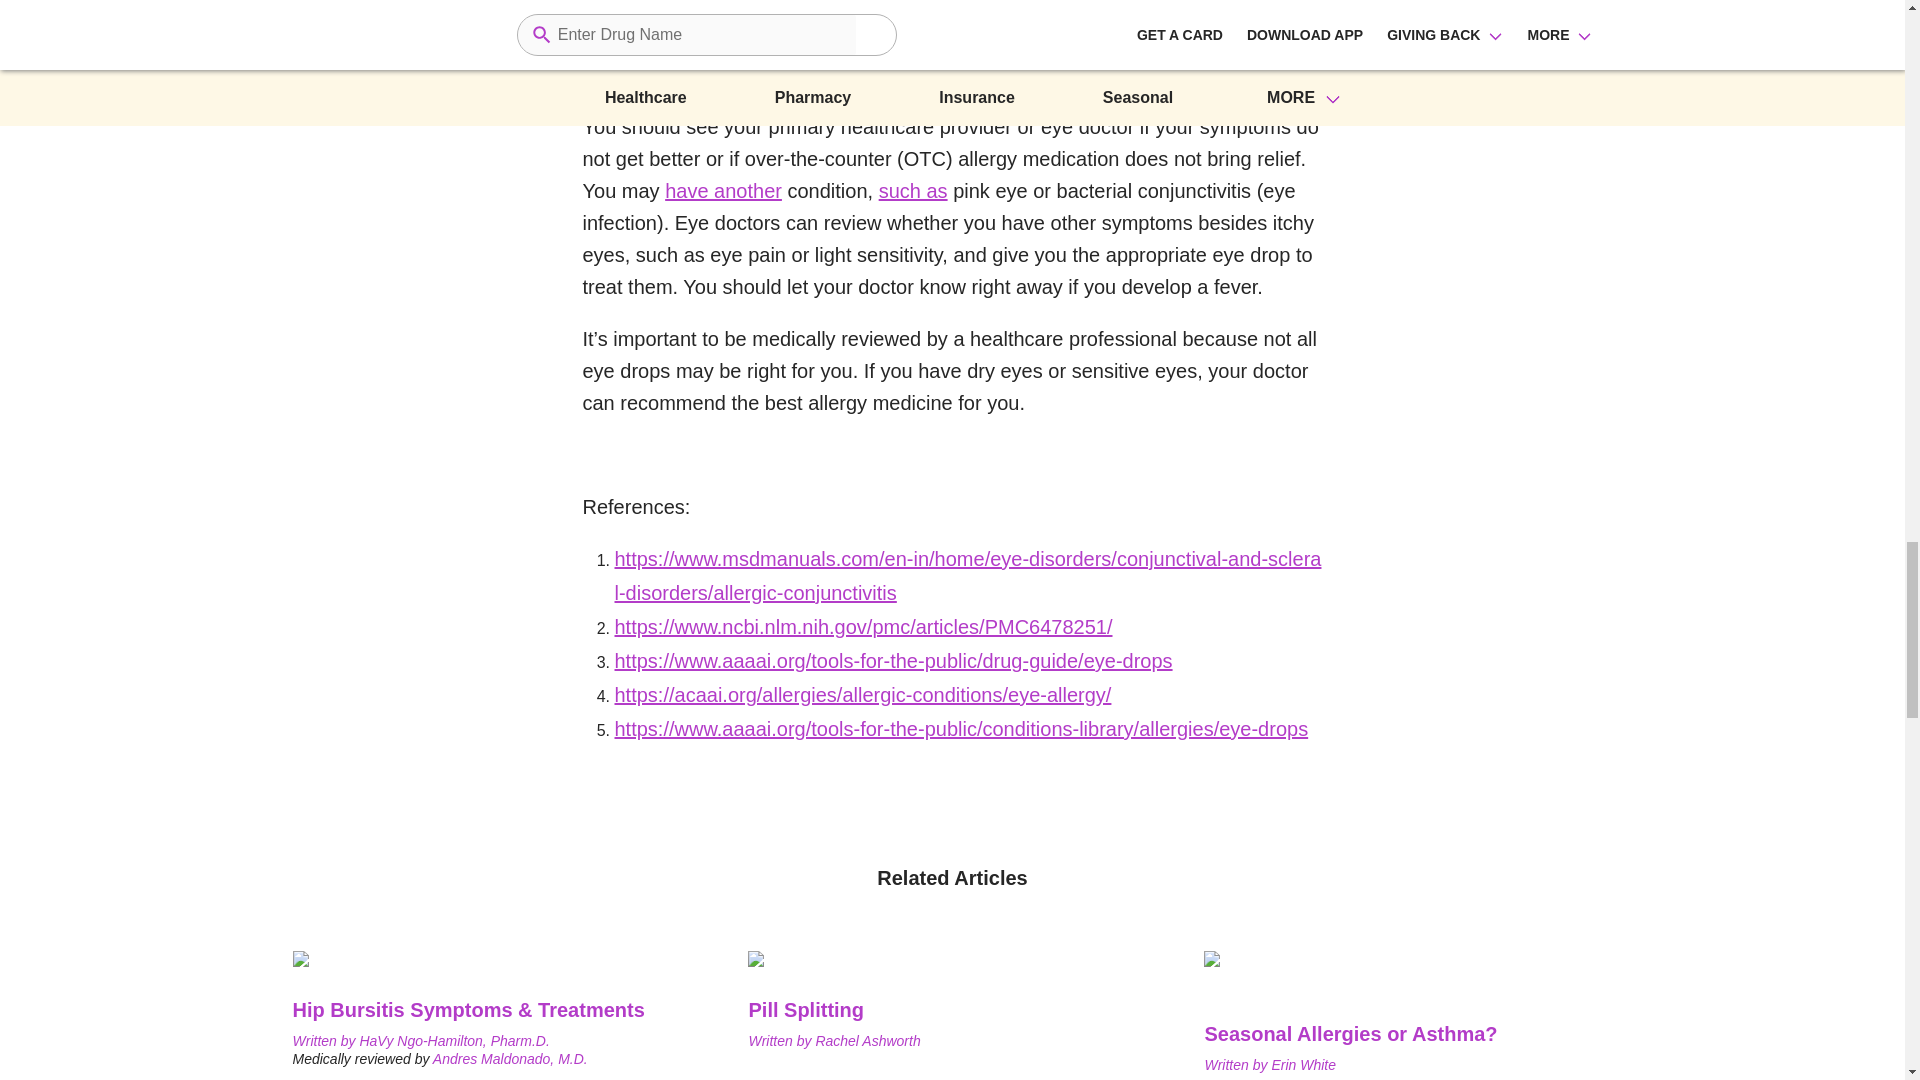 The height and width of the screenshot is (1080, 1920). Describe the element at coordinates (866, 1040) in the screenshot. I see `Pill Splitting` at that location.